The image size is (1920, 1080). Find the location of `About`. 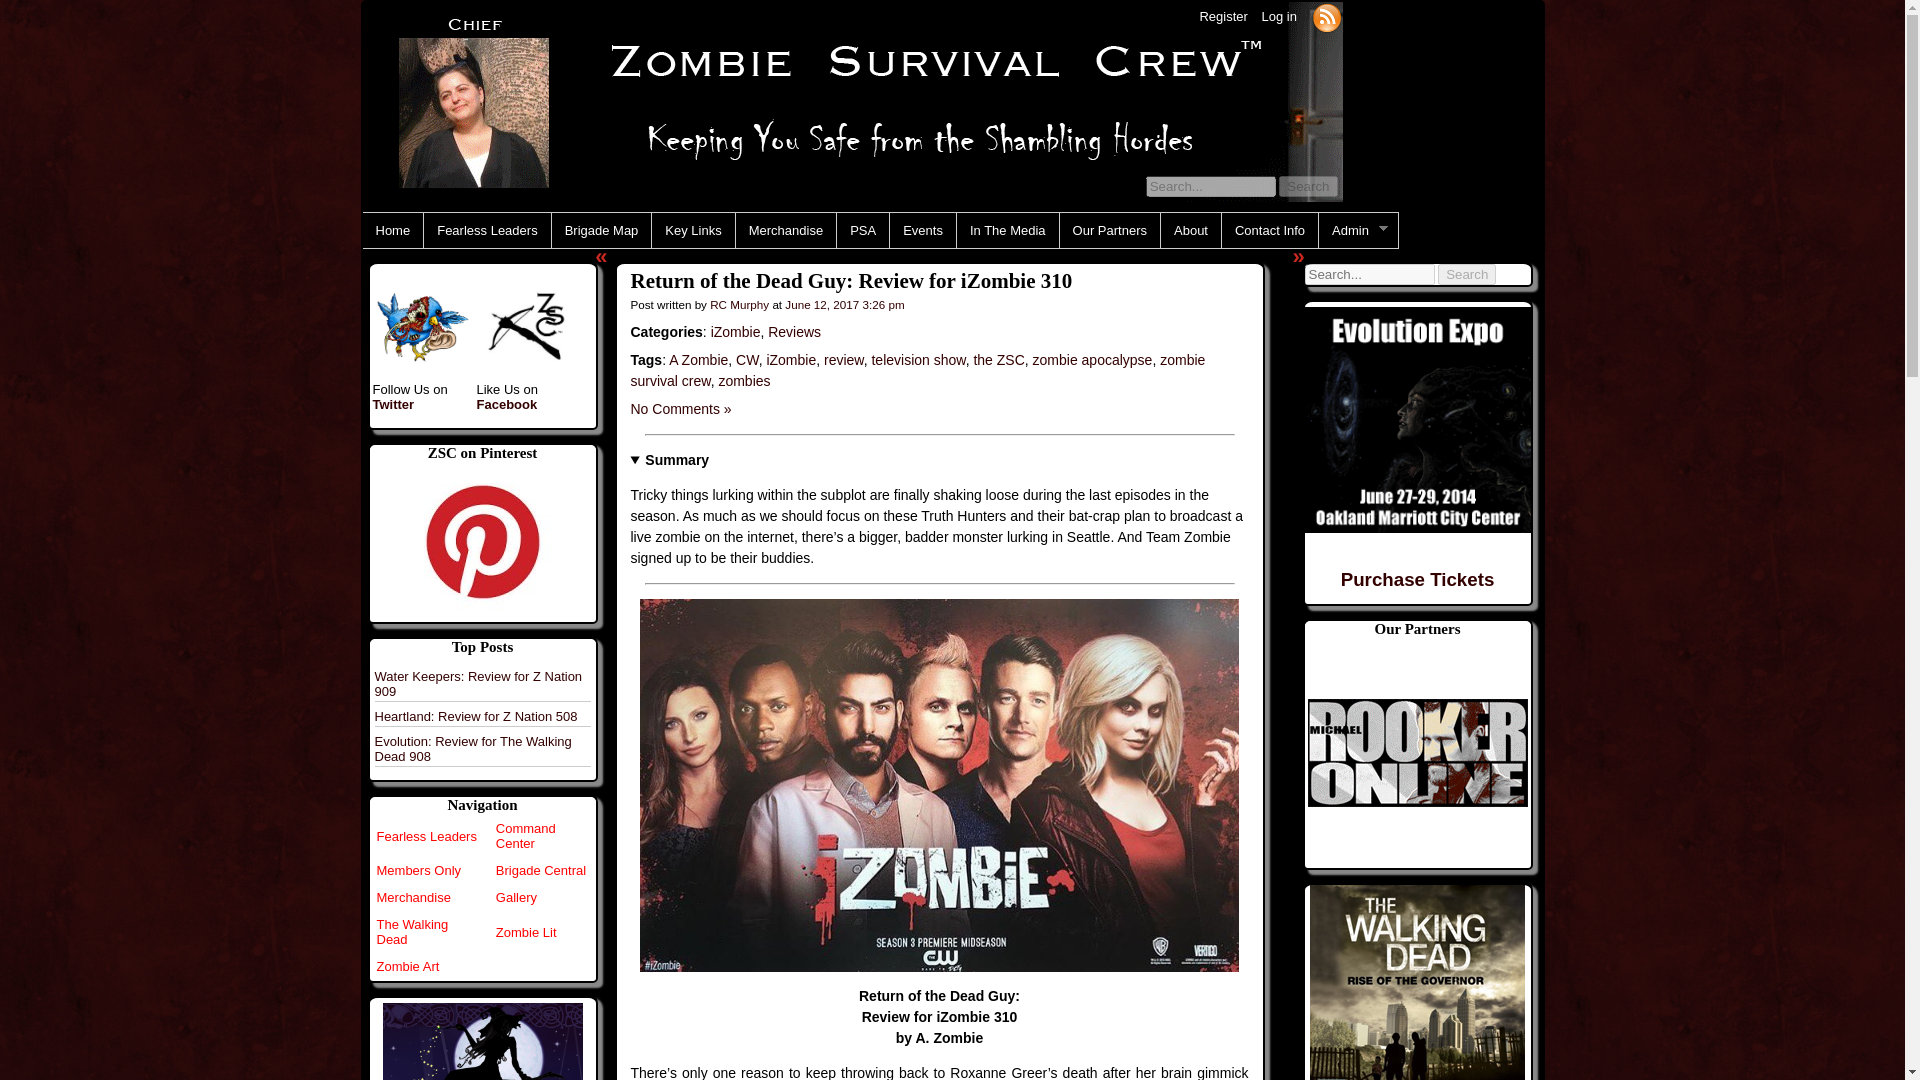

About is located at coordinates (1191, 230).